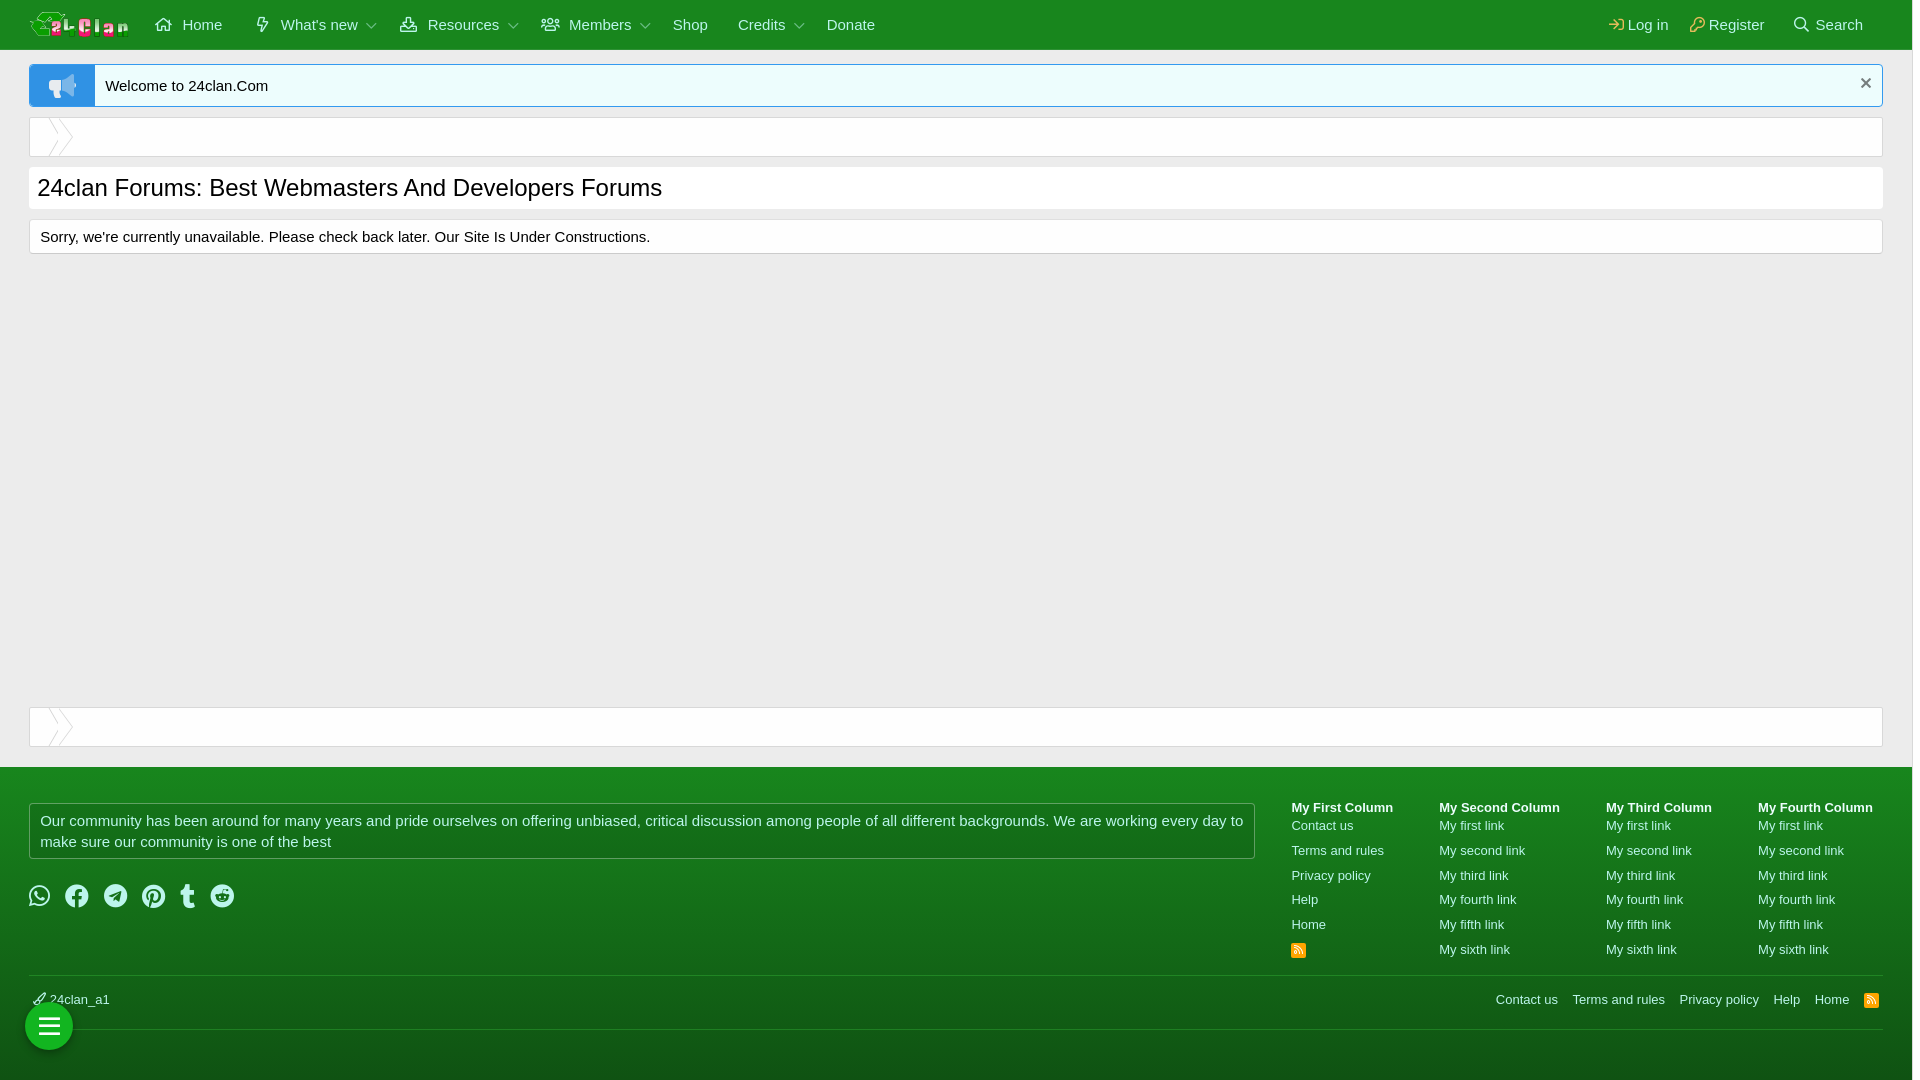 This screenshot has width=1920, height=1080. I want to click on Credits, so click(755, 24).